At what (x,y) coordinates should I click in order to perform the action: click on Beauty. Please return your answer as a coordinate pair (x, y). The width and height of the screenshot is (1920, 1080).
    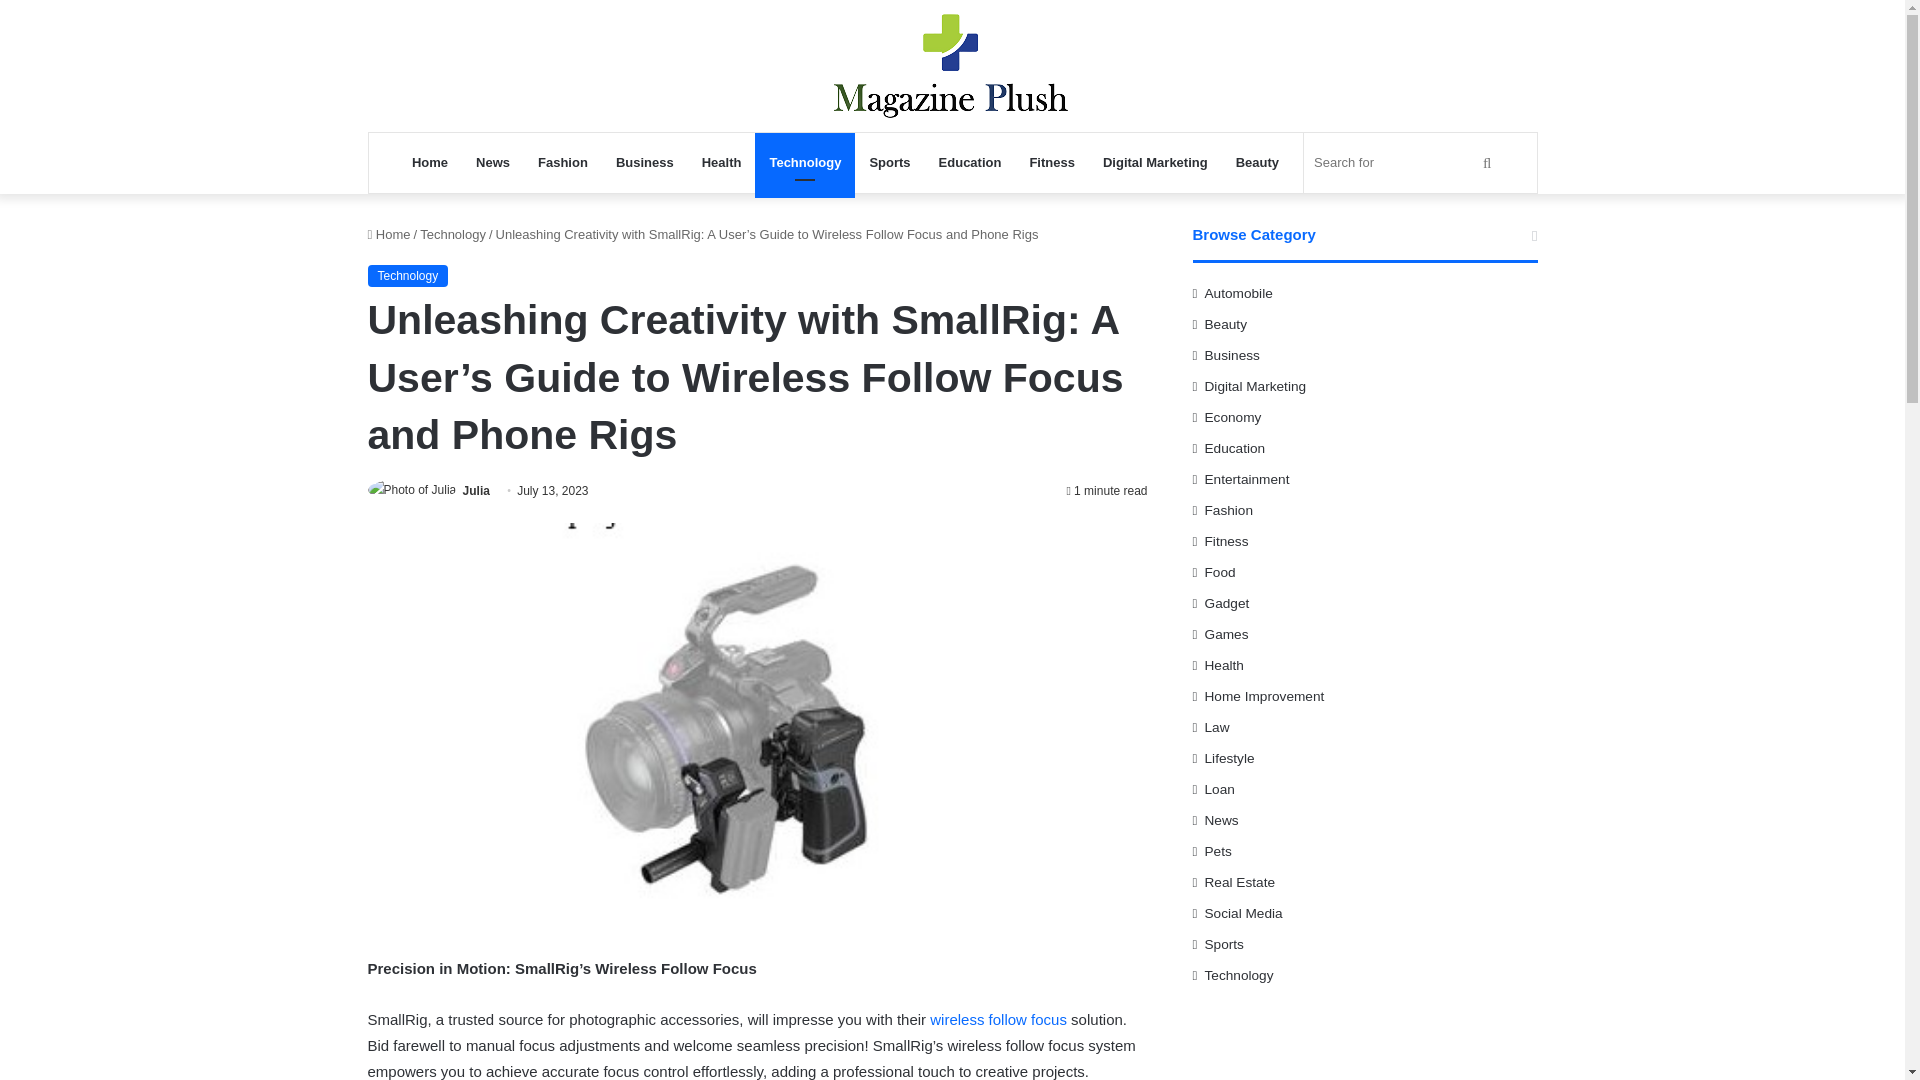
    Looking at the image, I should click on (1256, 162).